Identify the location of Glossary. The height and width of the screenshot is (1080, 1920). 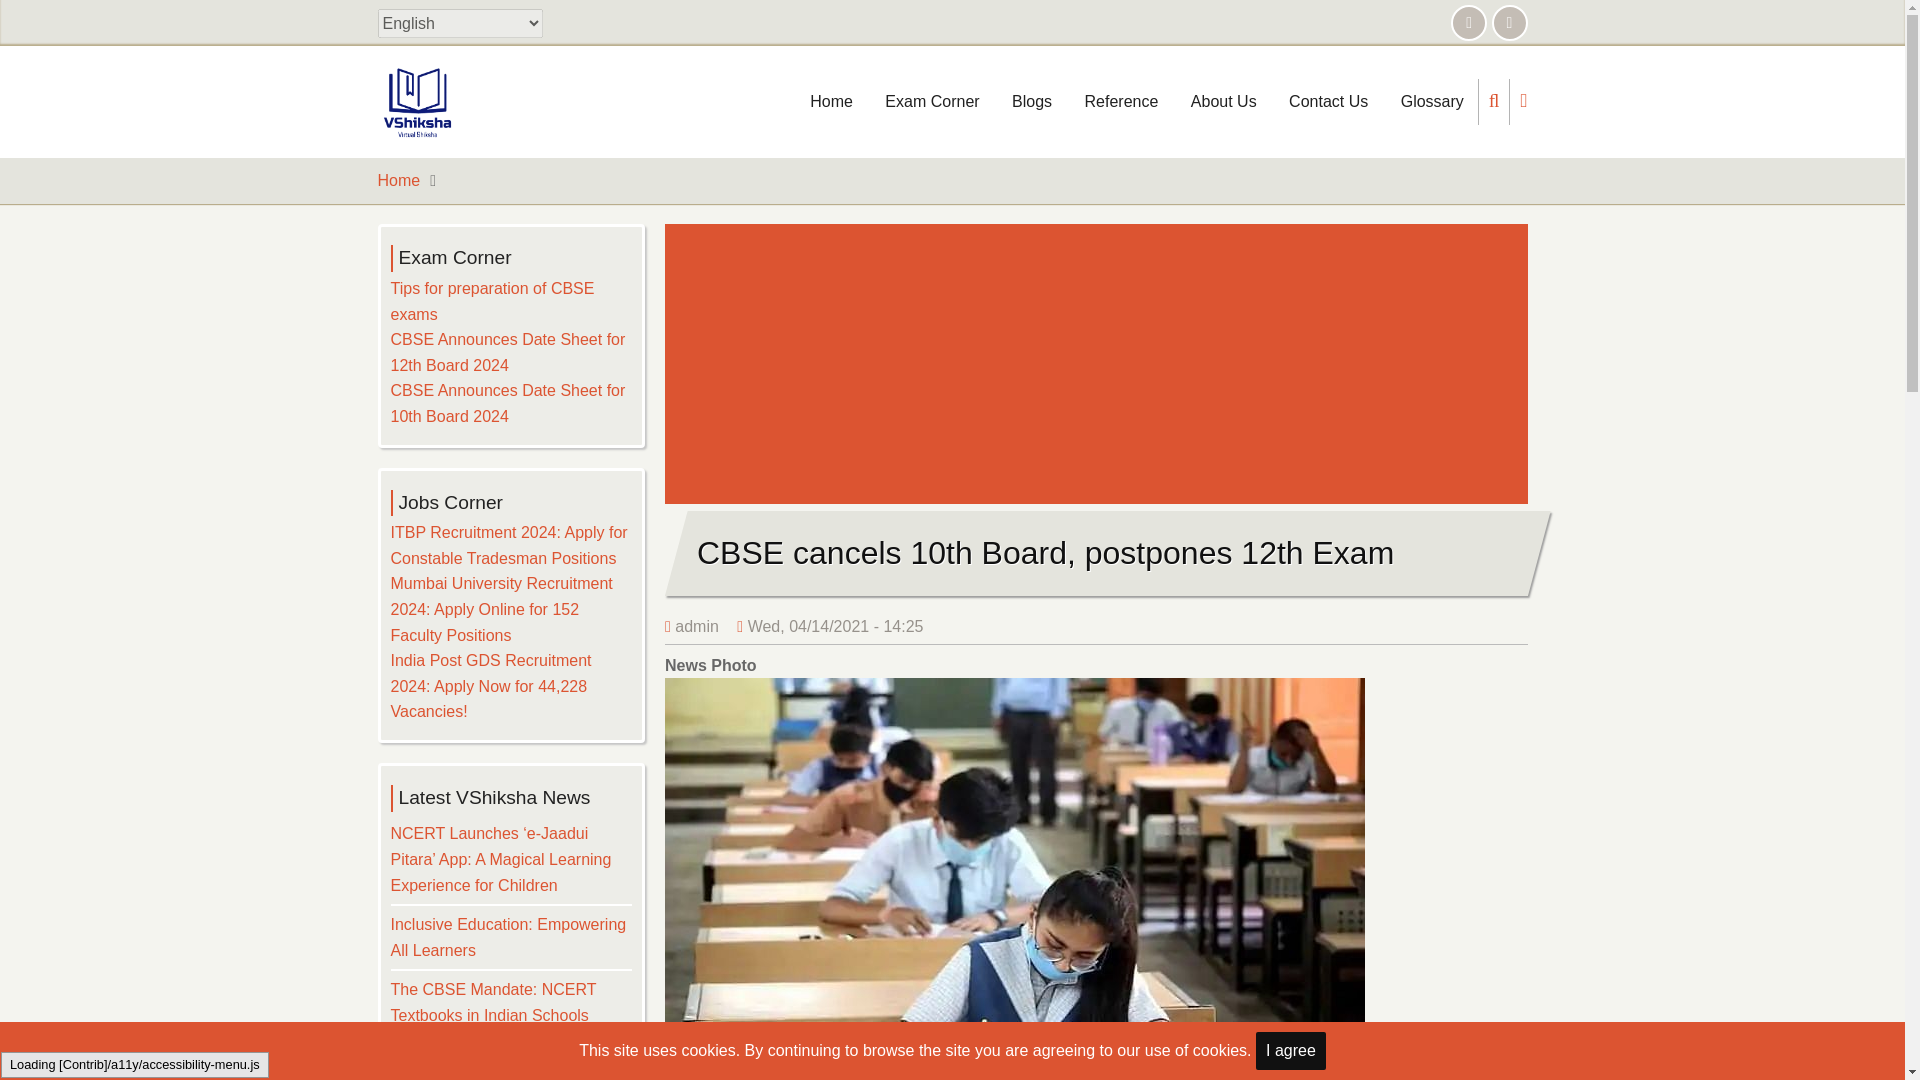
(1432, 102).